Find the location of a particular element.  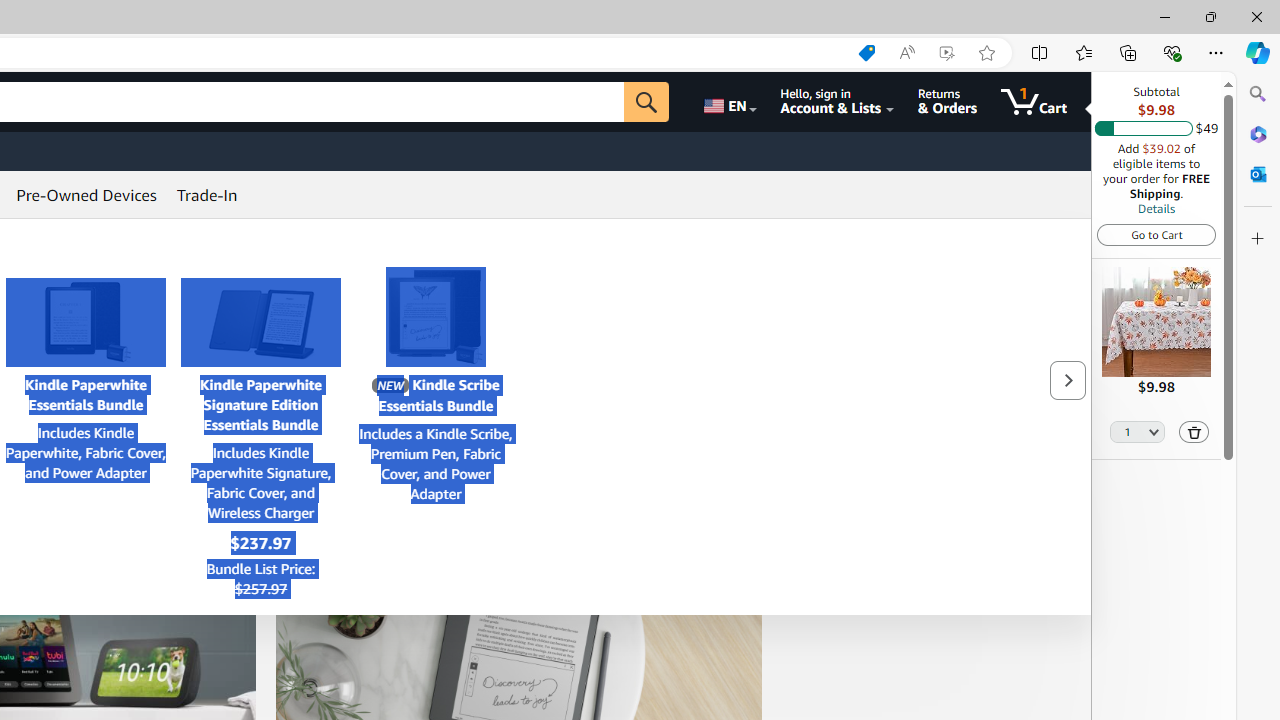

Enhance video is located at coordinates (946, 53).